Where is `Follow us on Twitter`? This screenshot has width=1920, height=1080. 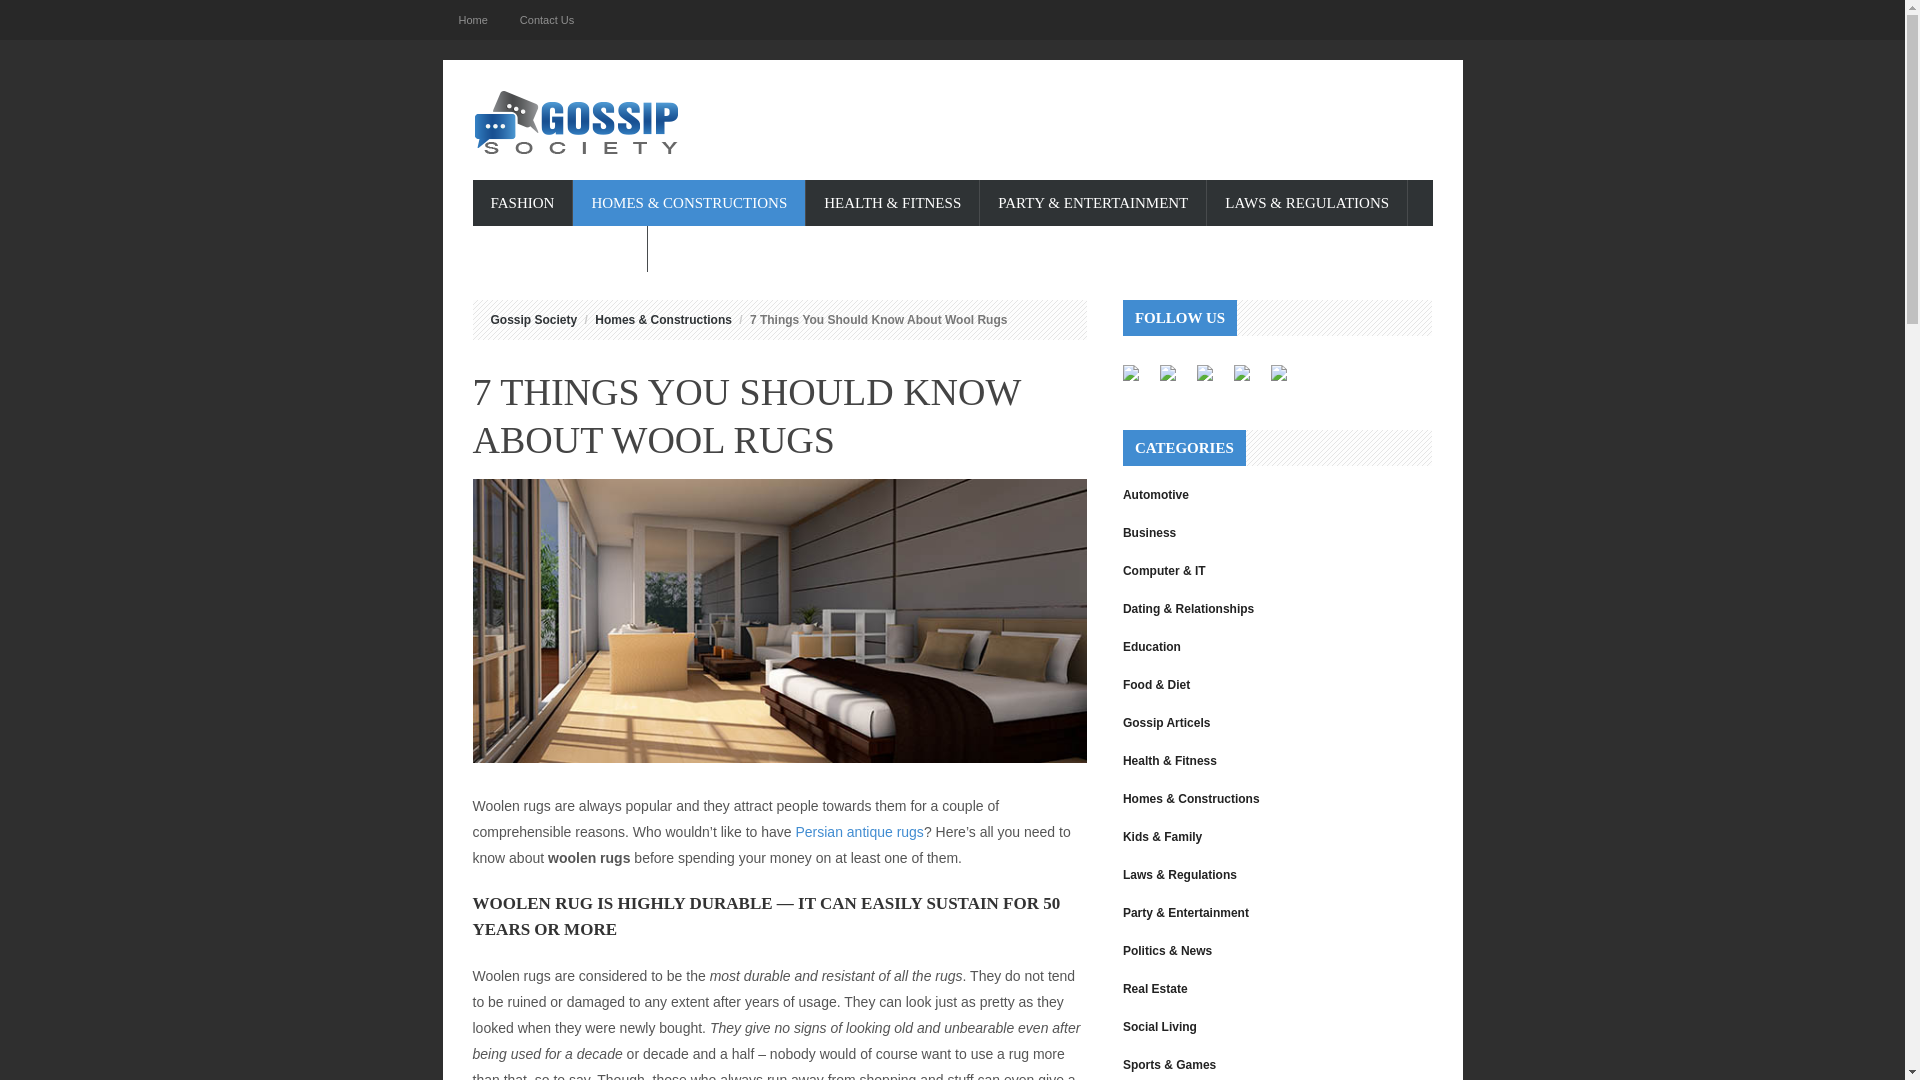 Follow us on Twitter is located at coordinates (1167, 373).